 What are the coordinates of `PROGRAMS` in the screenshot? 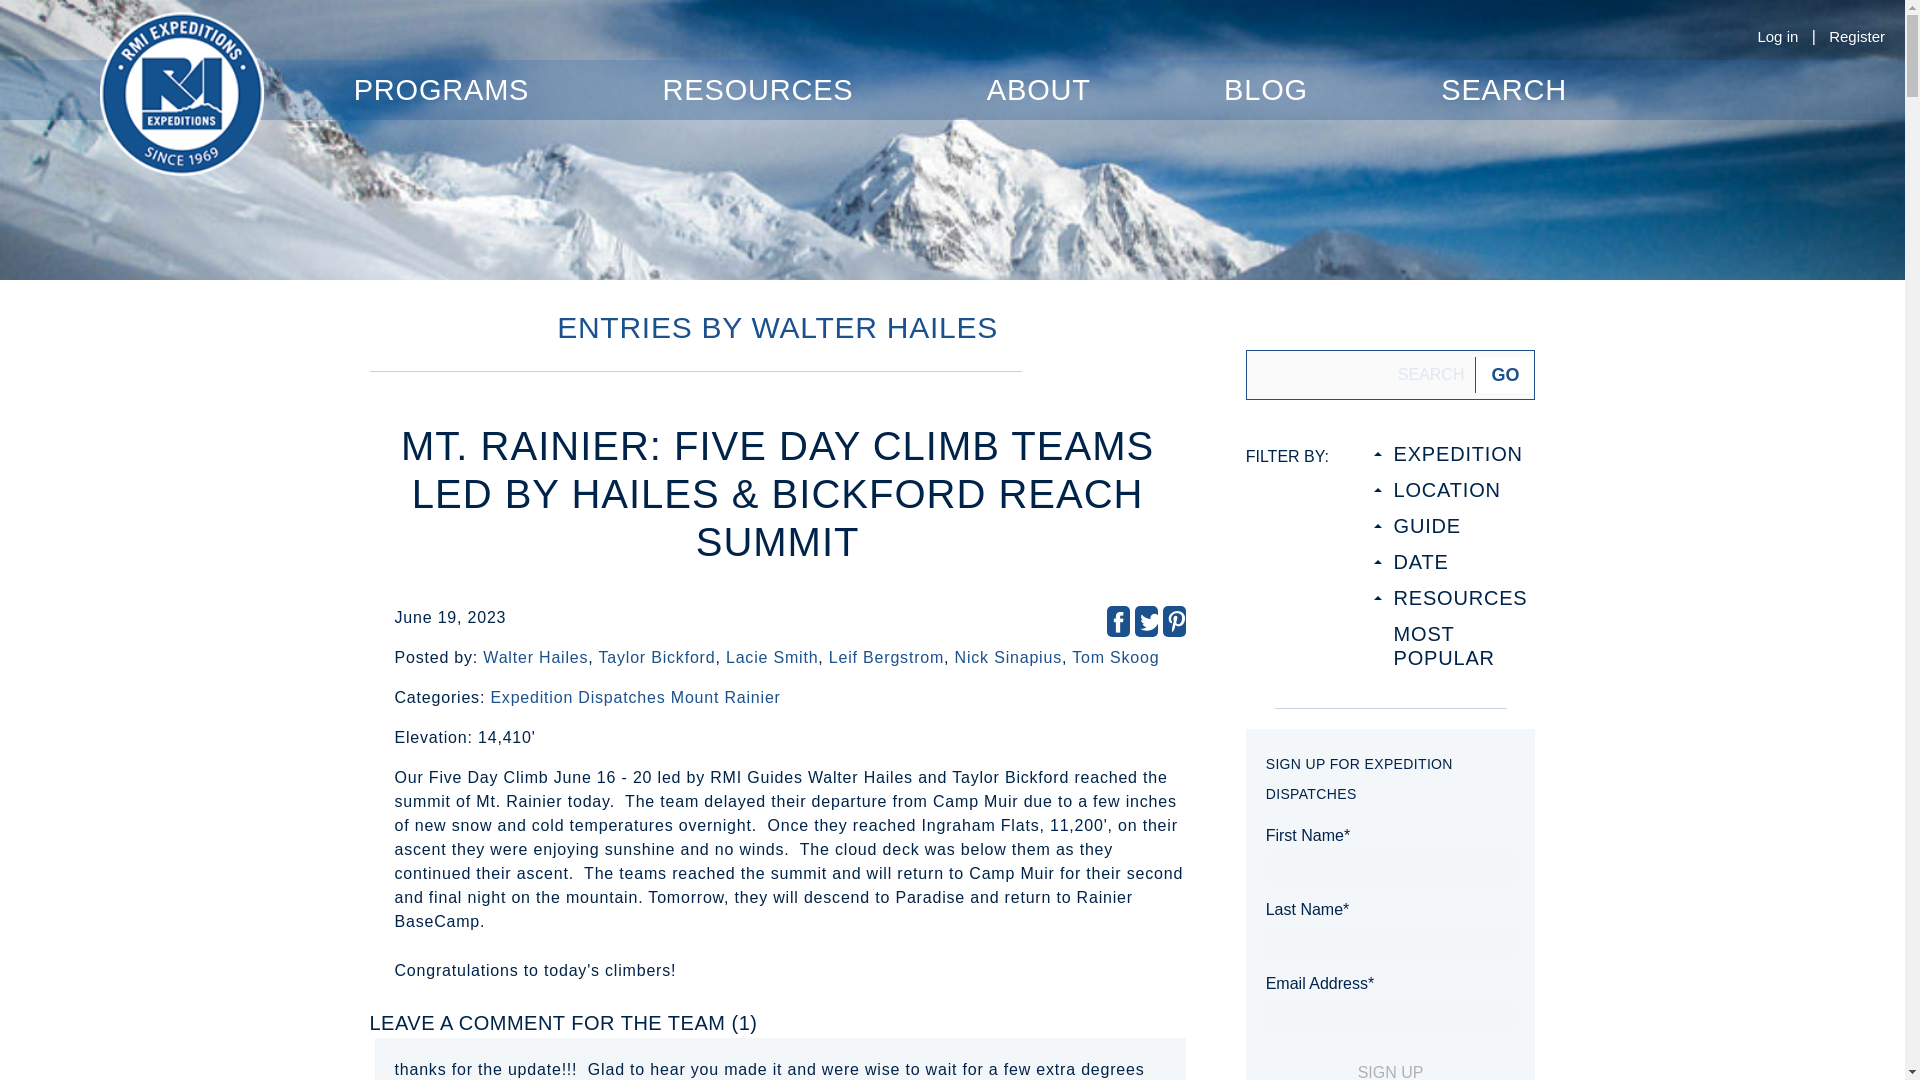 It's located at (441, 90).